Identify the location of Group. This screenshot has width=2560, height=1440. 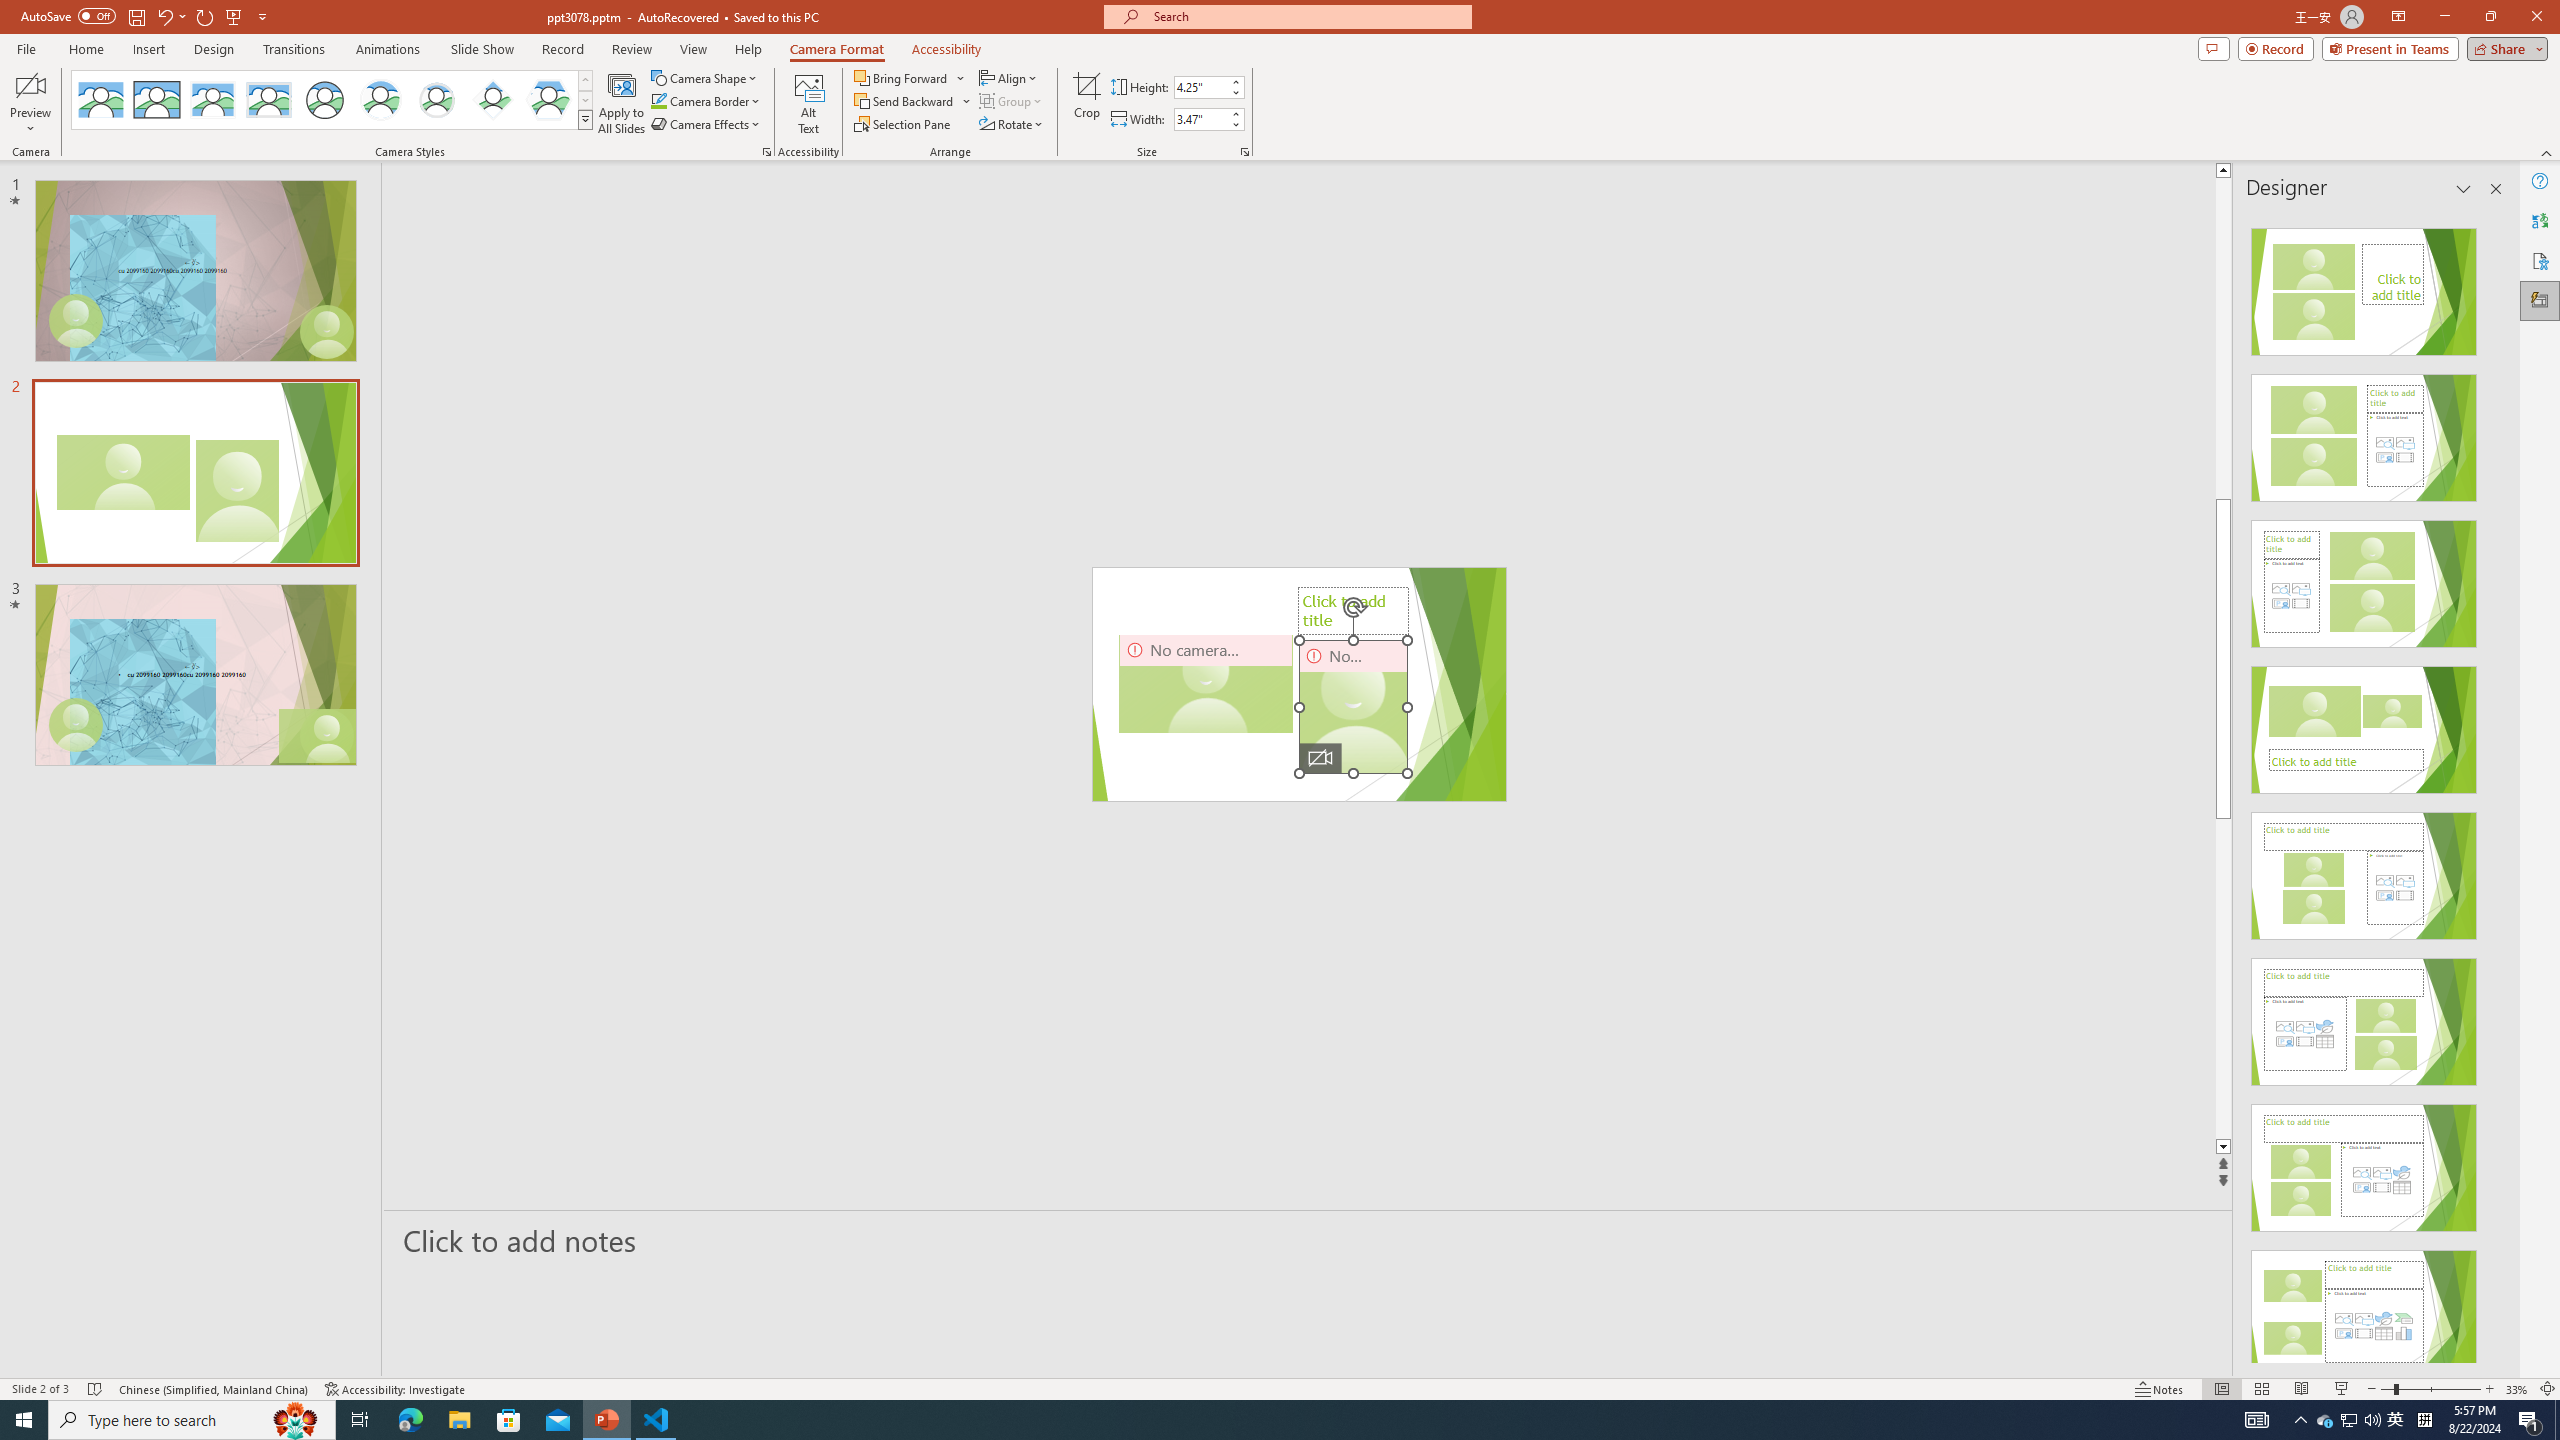
(1012, 100).